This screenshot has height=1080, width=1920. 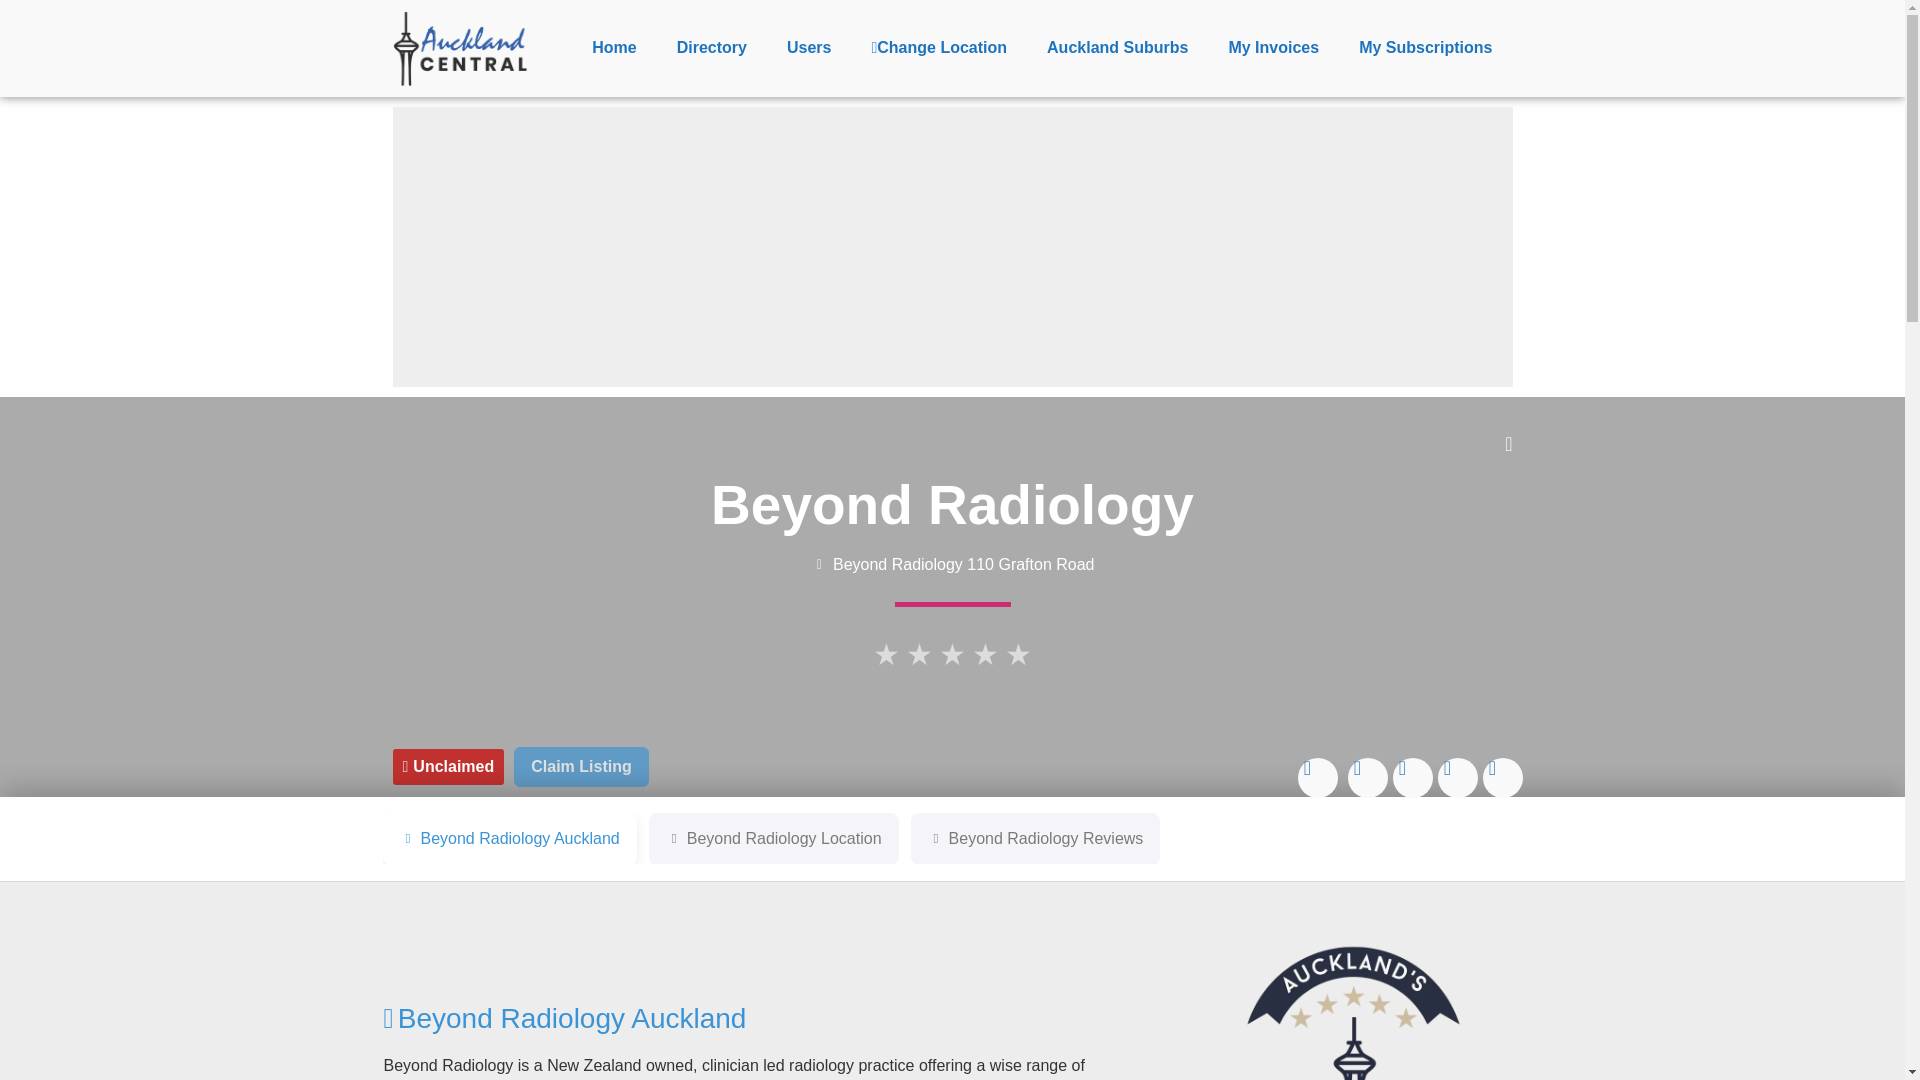 What do you see at coordinates (1272, 48) in the screenshot?
I see `My Invoices` at bounding box center [1272, 48].